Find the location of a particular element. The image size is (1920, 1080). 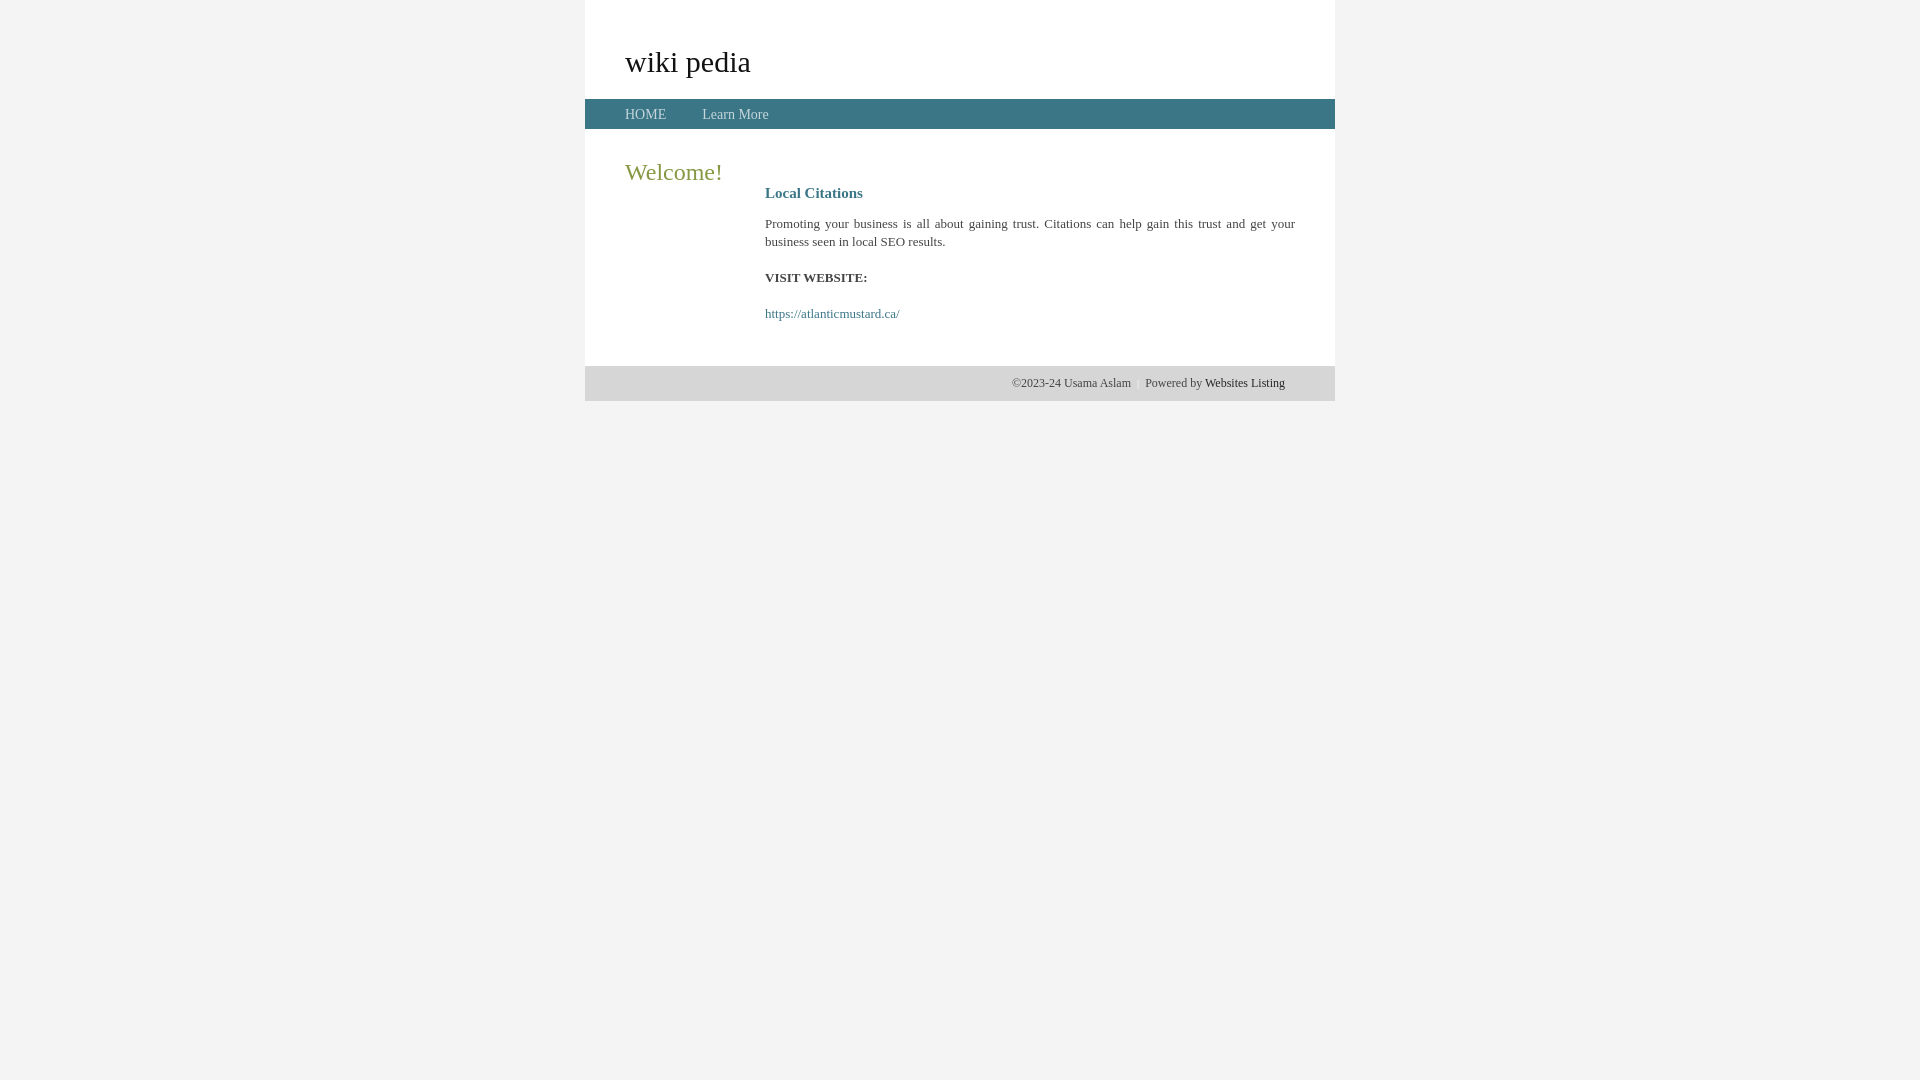

https://atlanticmustard.ca/ is located at coordinates (832, 314).